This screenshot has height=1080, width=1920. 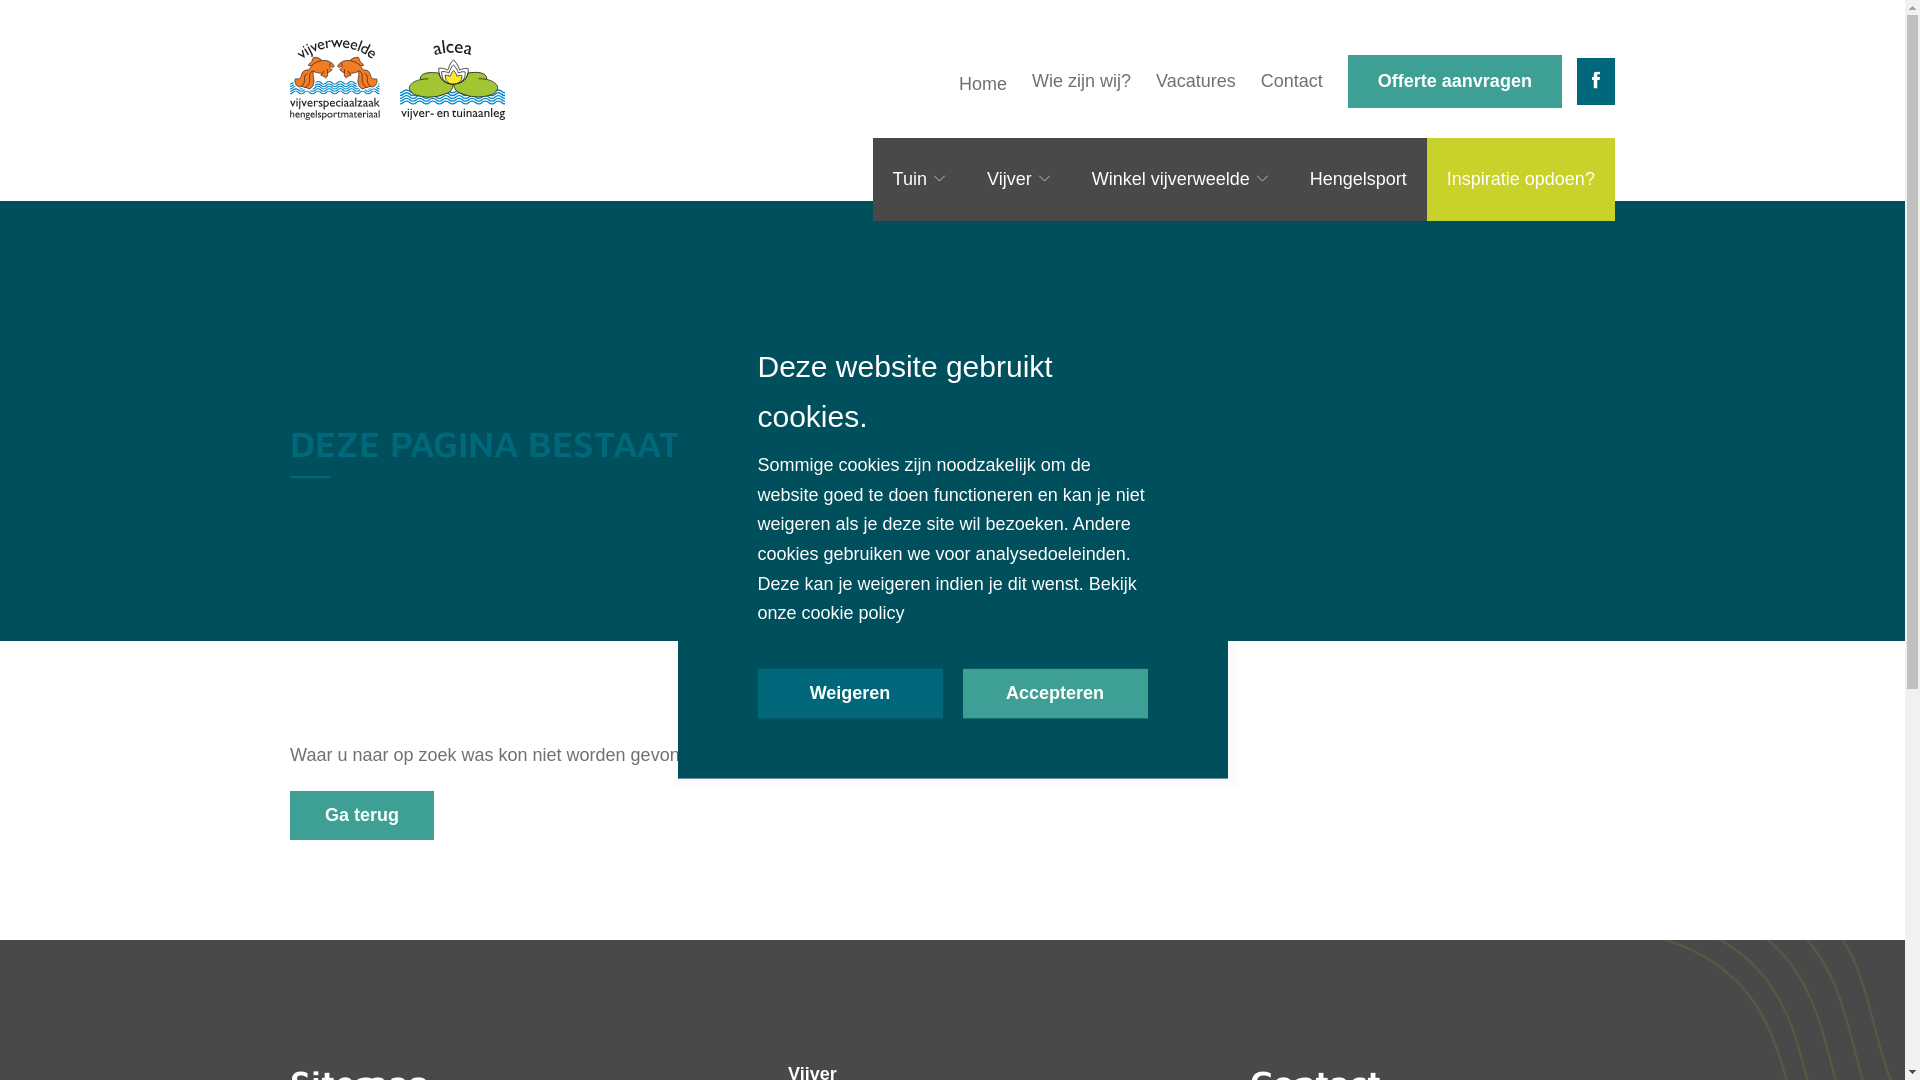 I want to click on Wie zijn wij?, so click(x=184, y=167).